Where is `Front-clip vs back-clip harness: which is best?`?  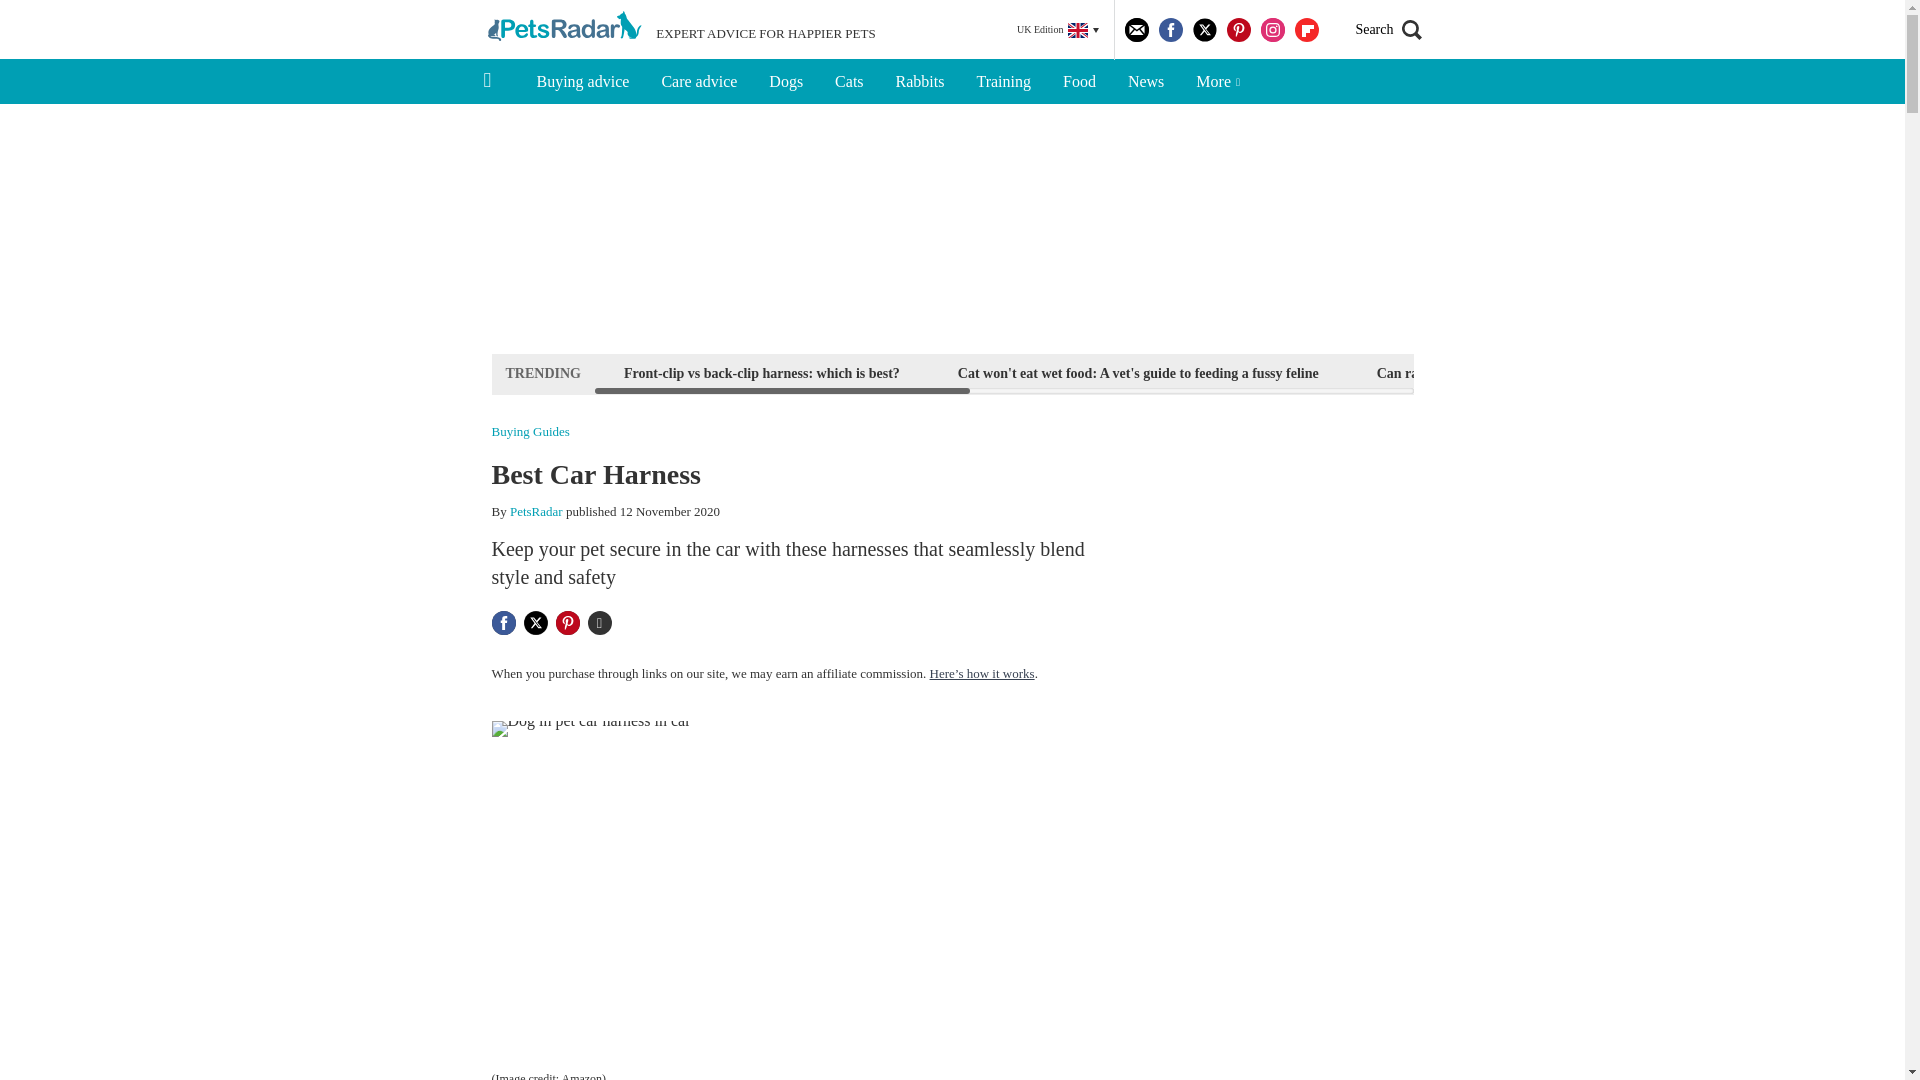
Front-clip vs back-clip harness: which is best? is located at coordinates (761, 372).